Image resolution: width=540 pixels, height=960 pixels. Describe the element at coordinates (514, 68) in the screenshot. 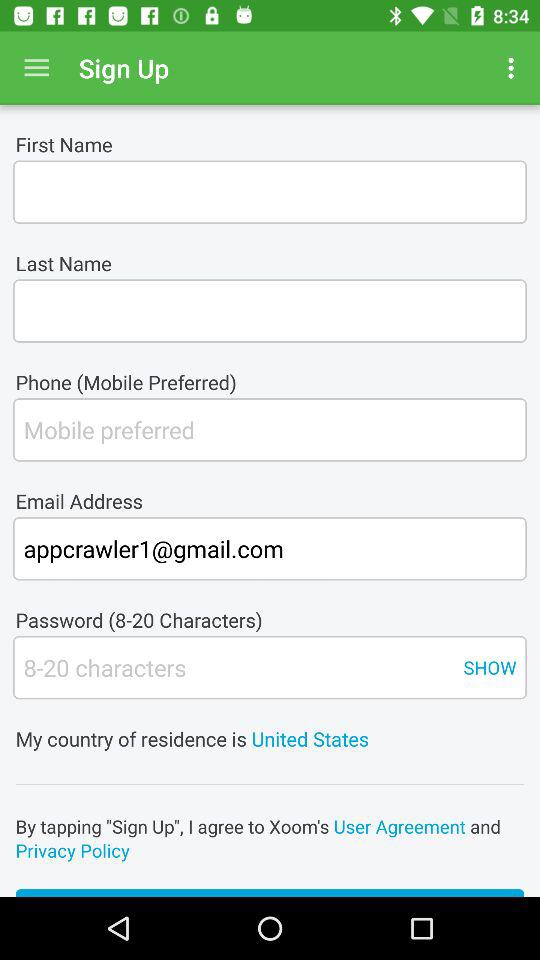

I see `turn on item to the right of sign up` at that location.